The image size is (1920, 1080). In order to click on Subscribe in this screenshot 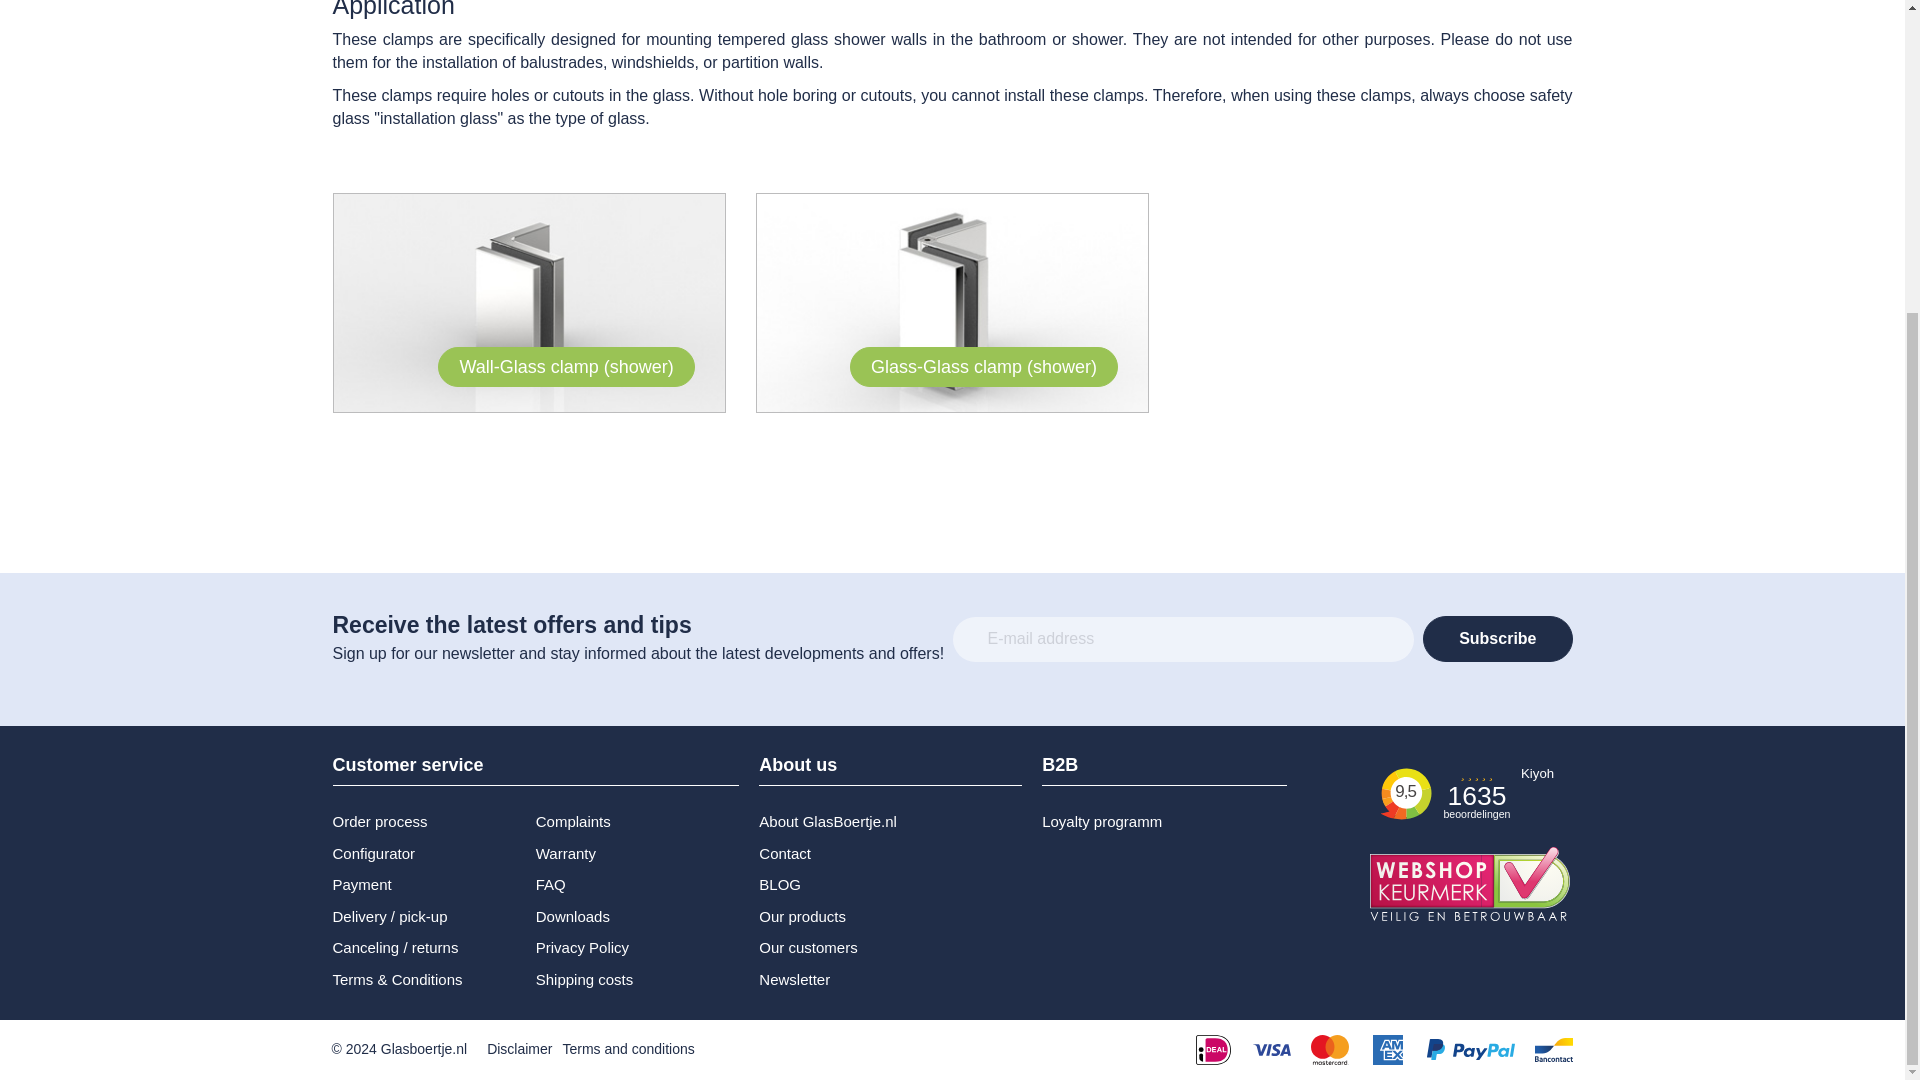, I will do `click(1497, 638)`.